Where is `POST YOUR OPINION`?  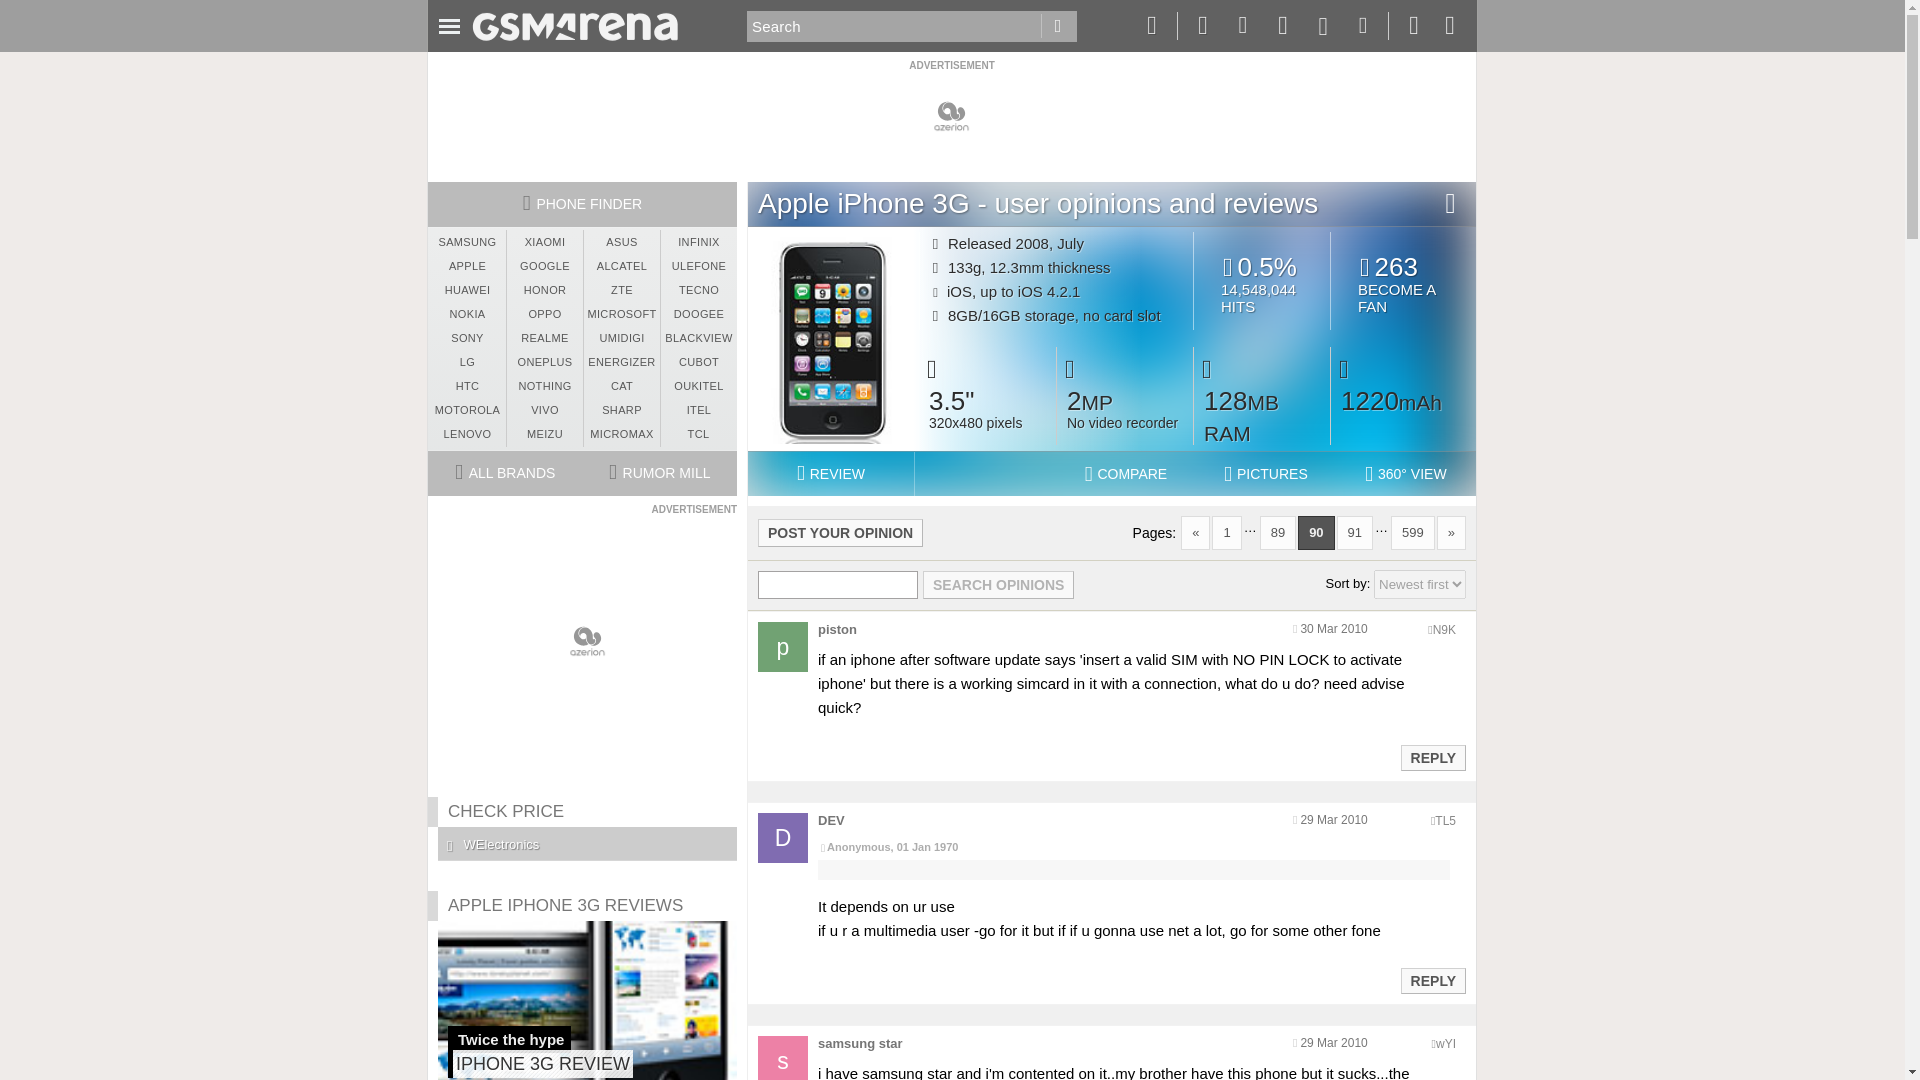 POST YOUR OPINION is located at coordinates (1126, 474).